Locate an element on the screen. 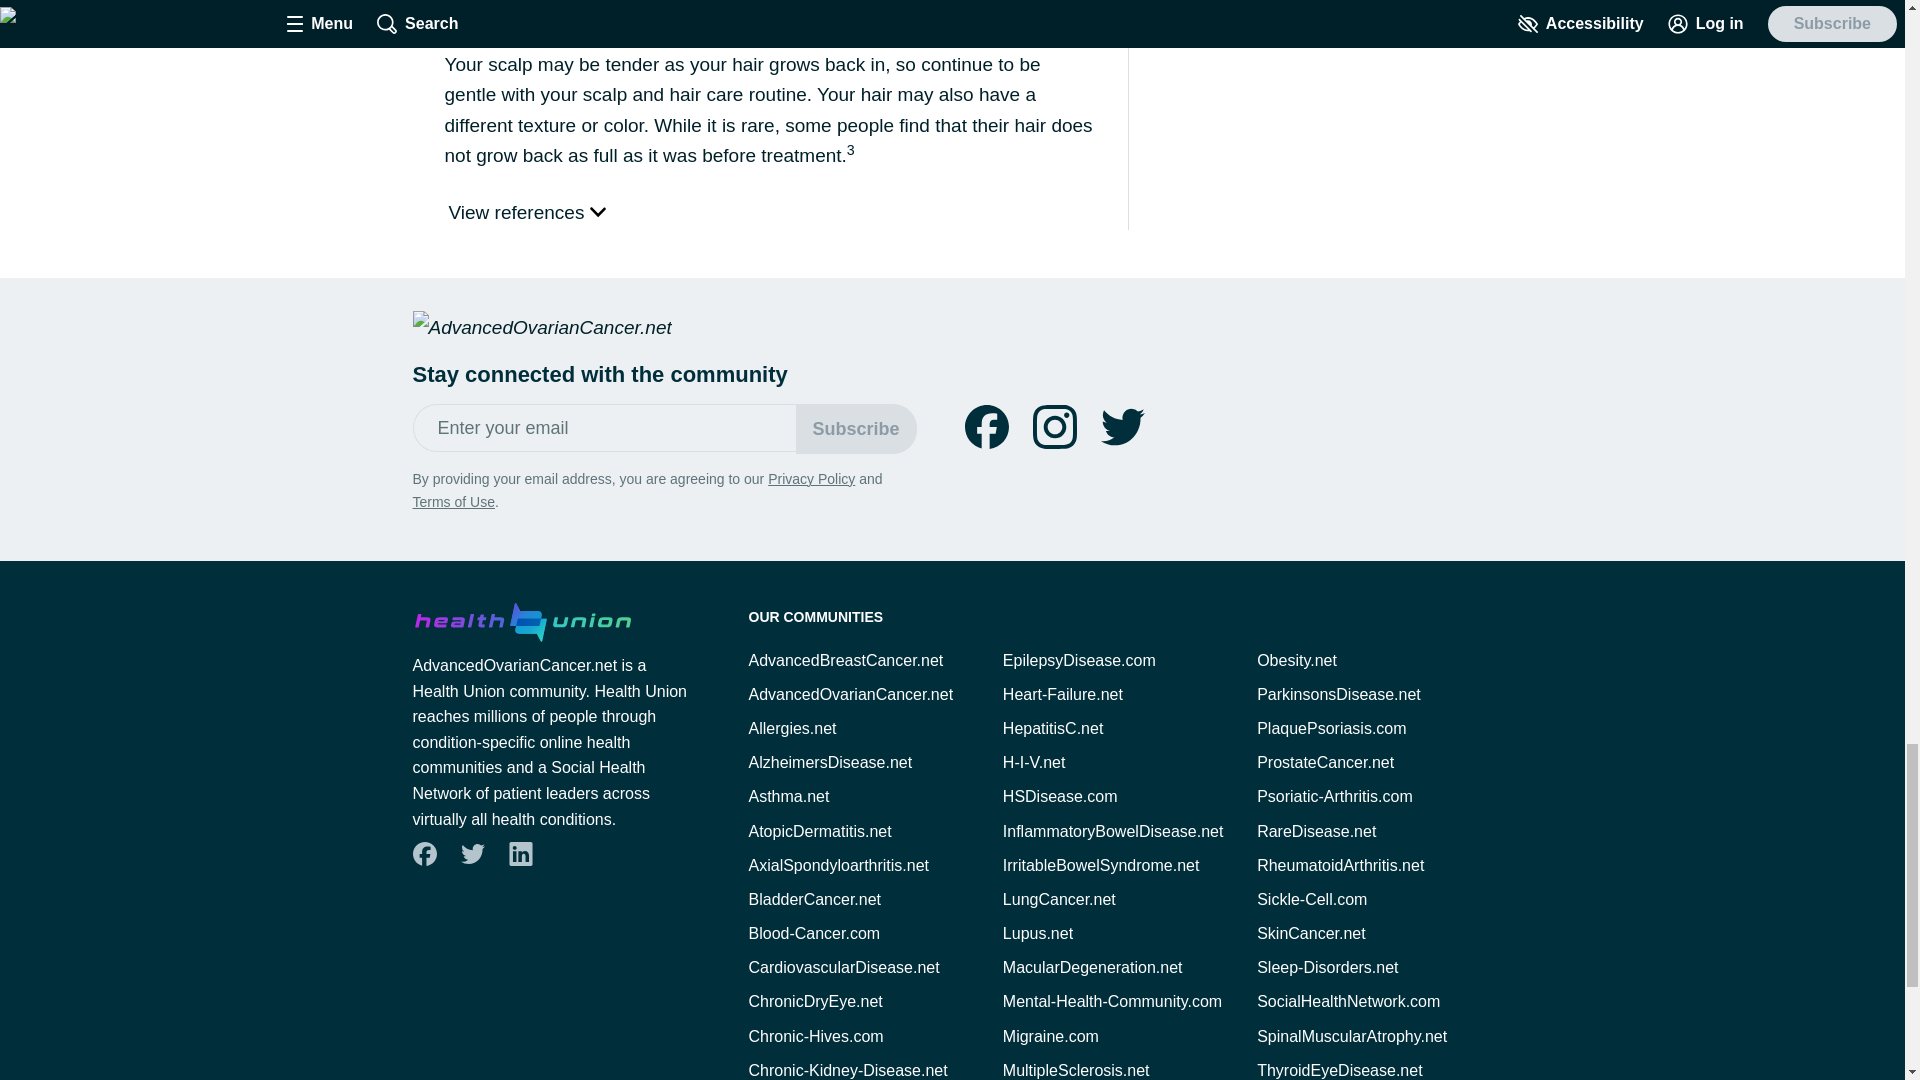  Follow us on facebook is located at coordinates (986, 427).